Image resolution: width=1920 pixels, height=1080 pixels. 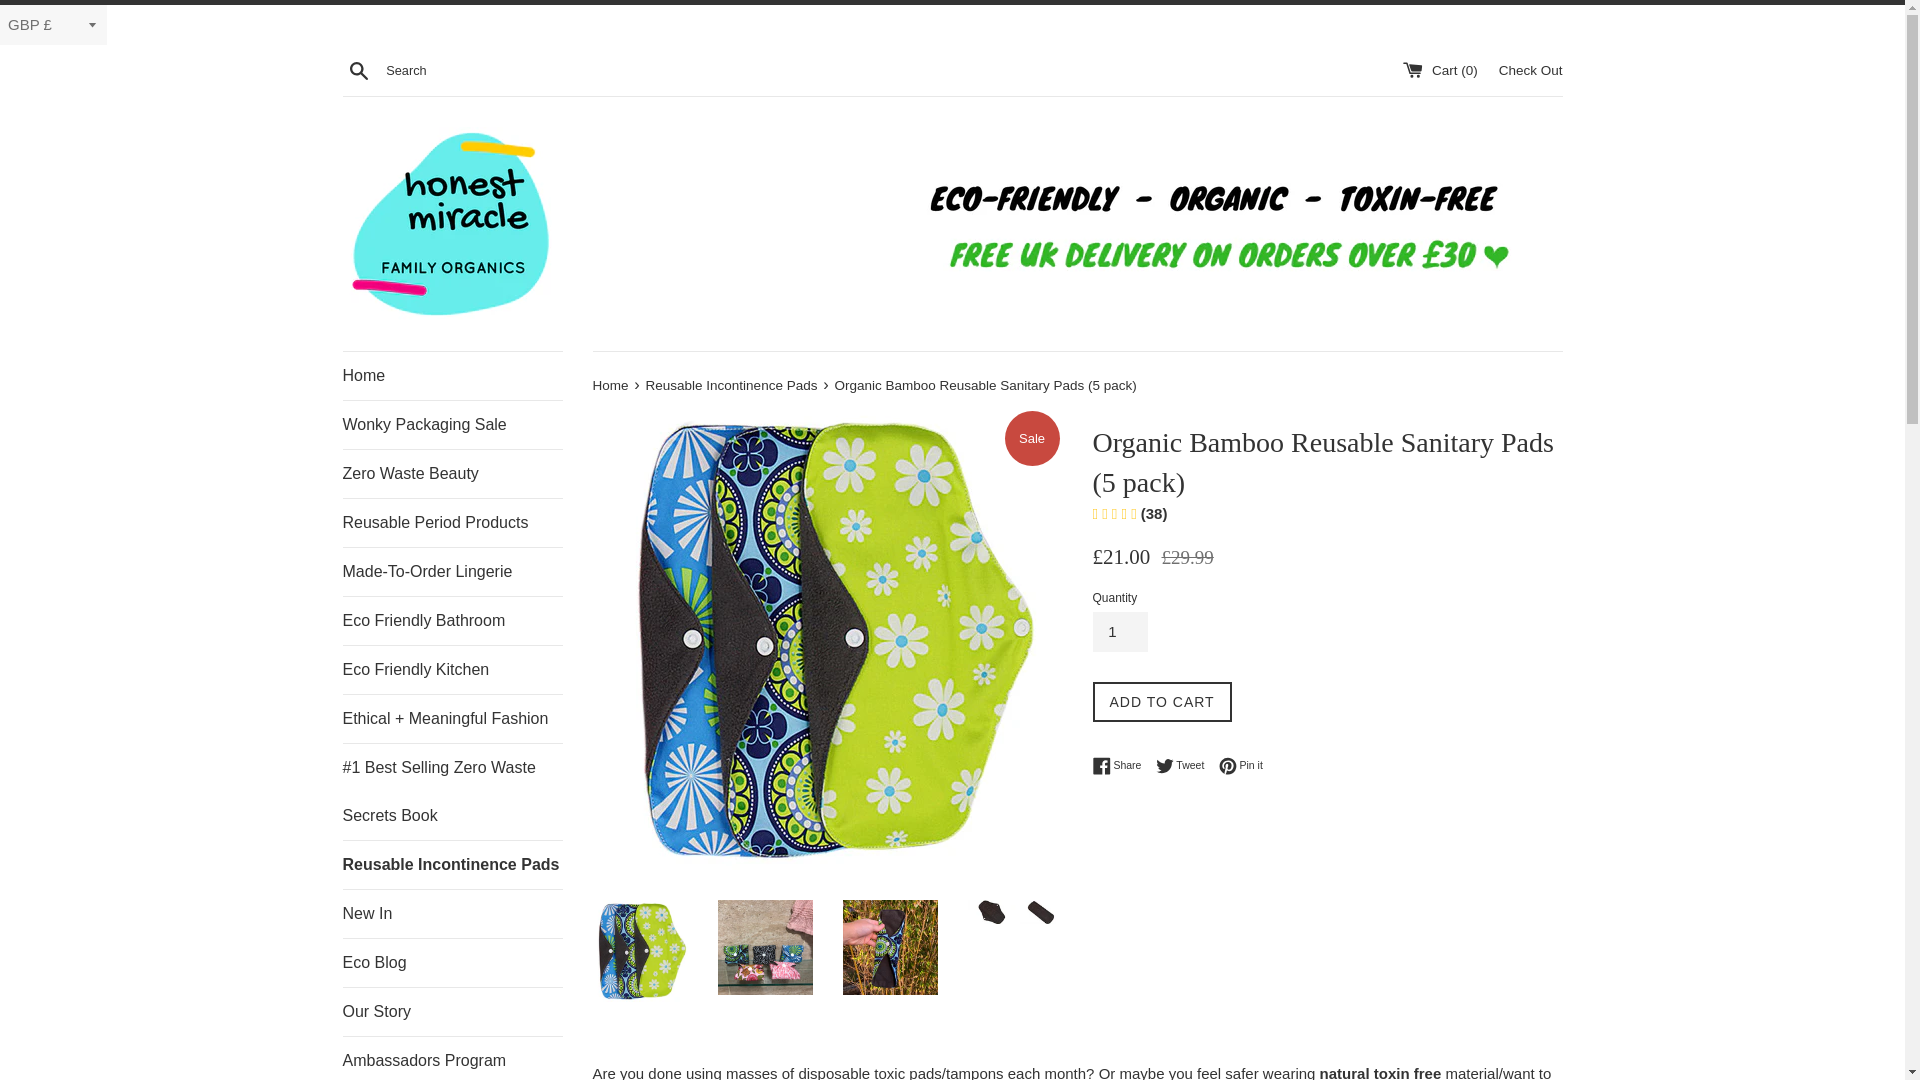 What do you see at coordinates (611, 386) in the screenshot?
I see `Ambassadors Program` at bounding box center [611, 386].